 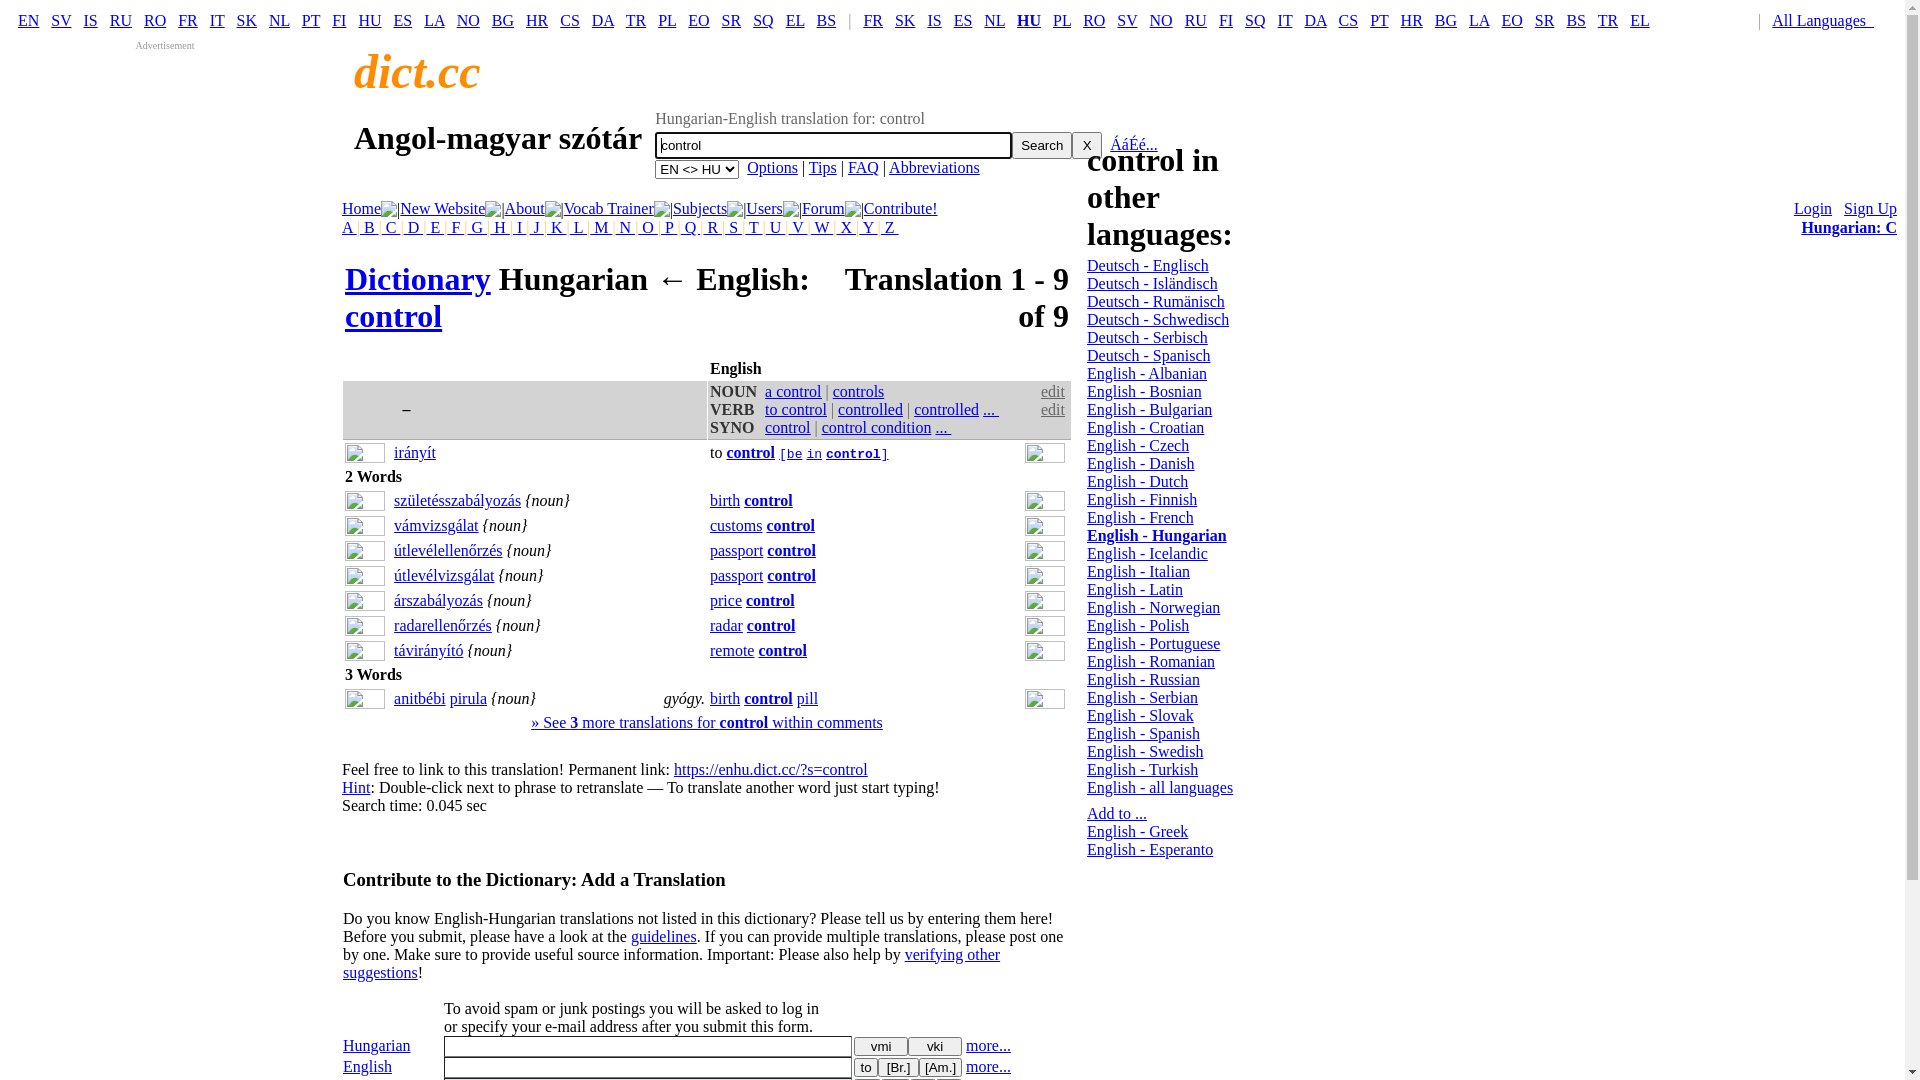 I want to click on Q, so click(x=691, y=228).